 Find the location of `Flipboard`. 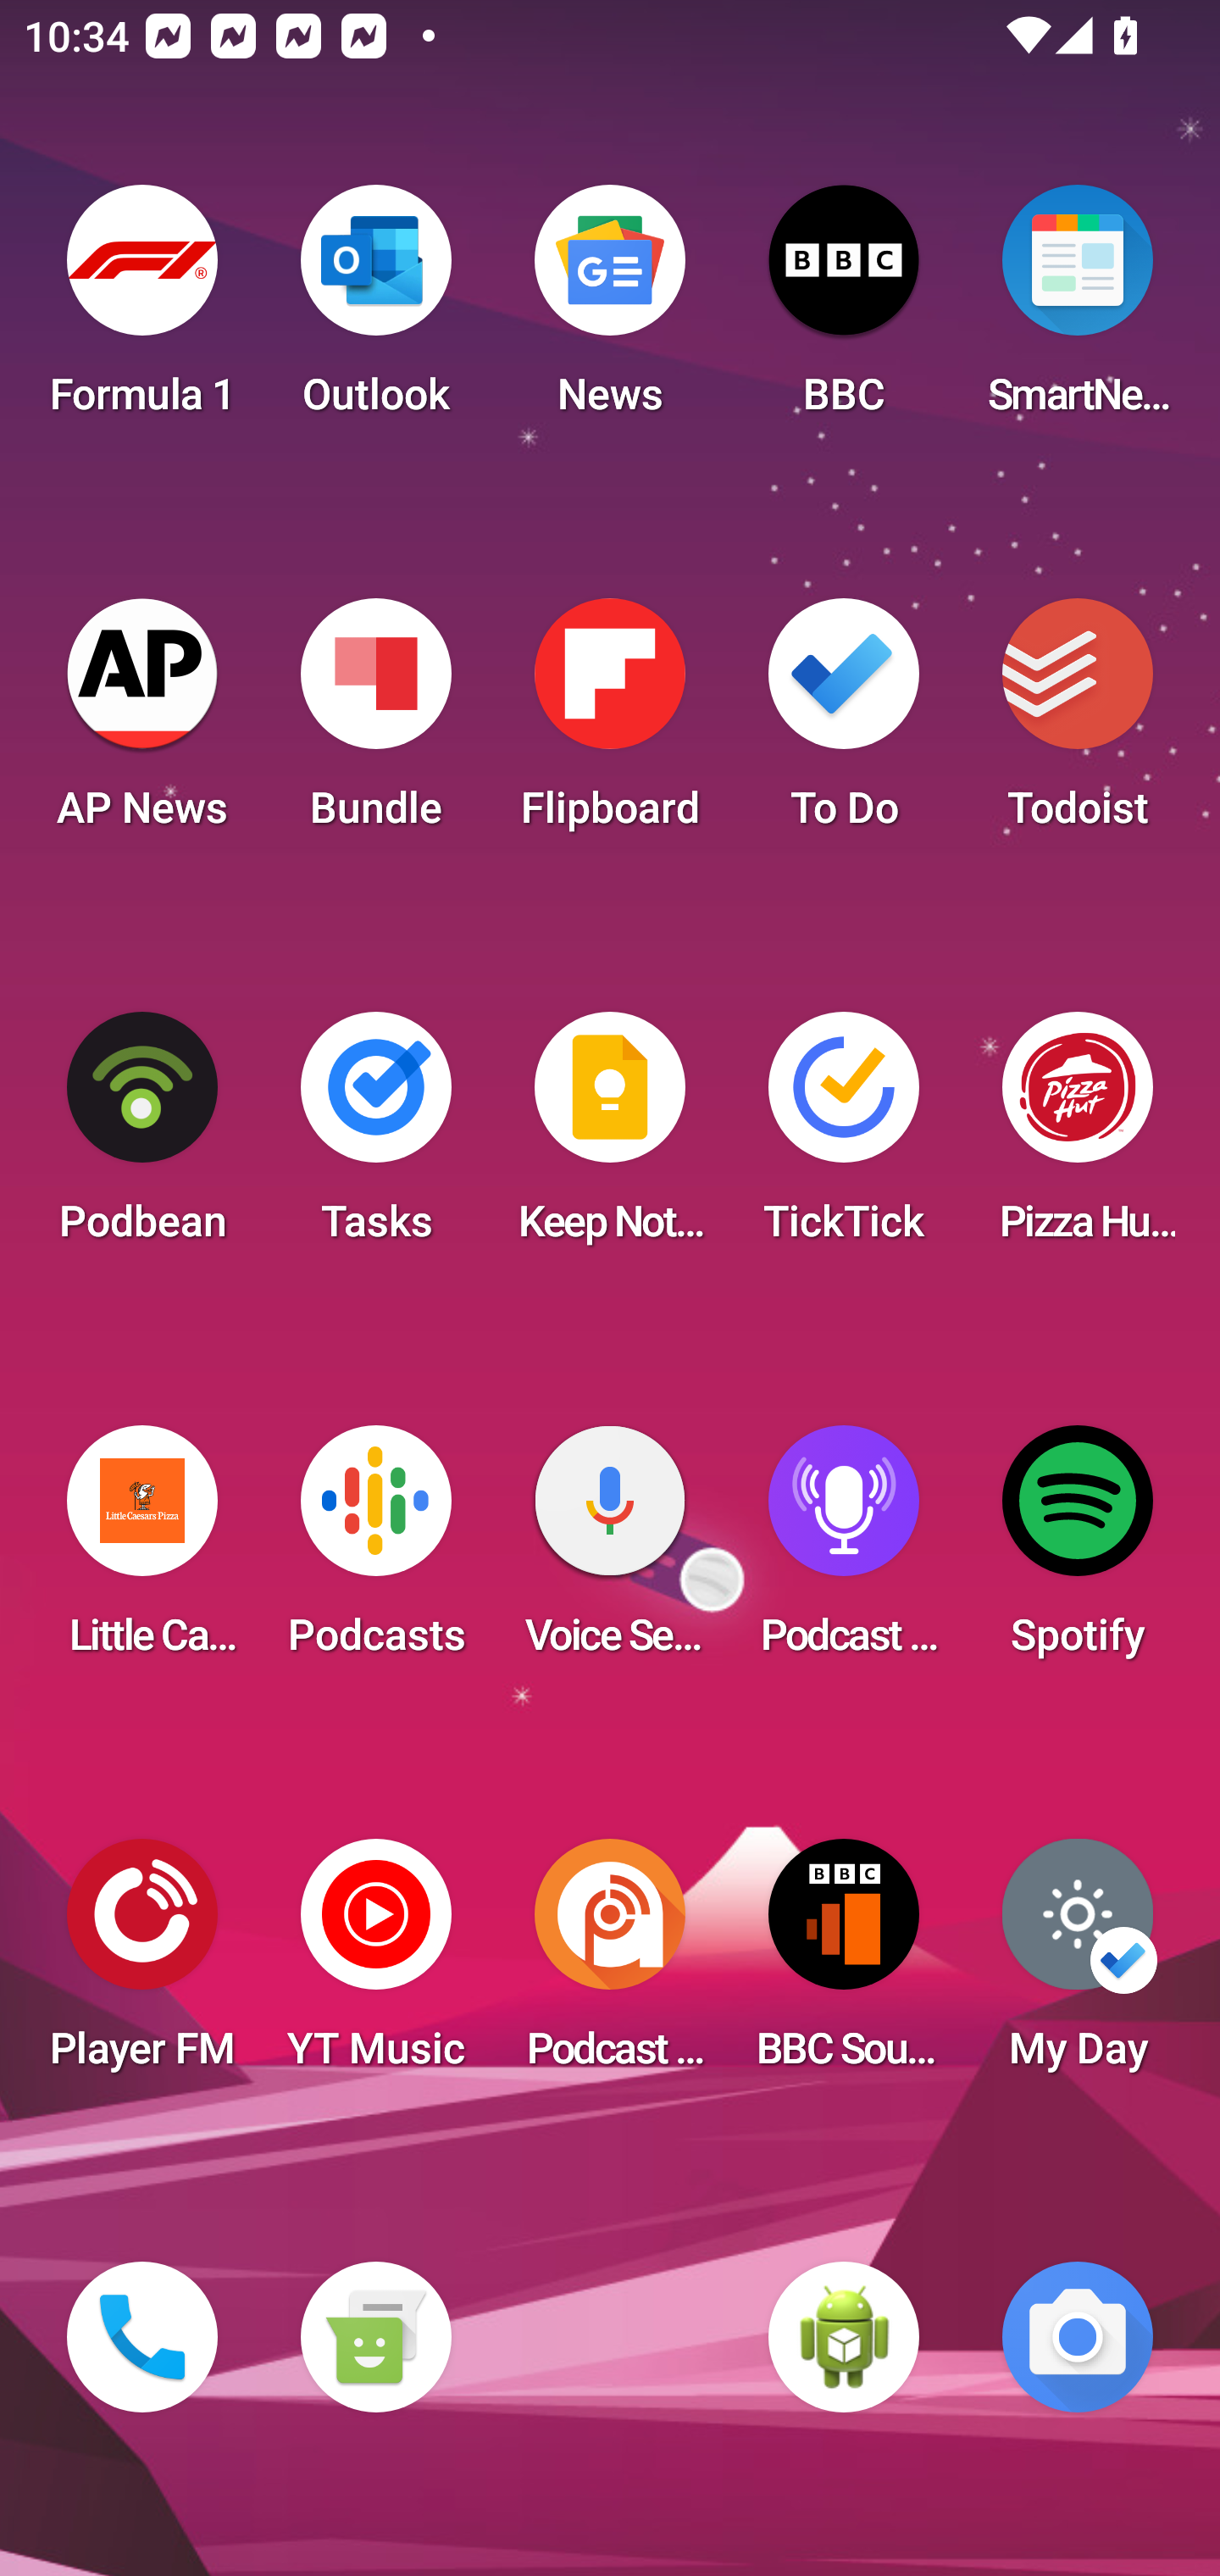

Flipboard is located at coordinates (610, 724).